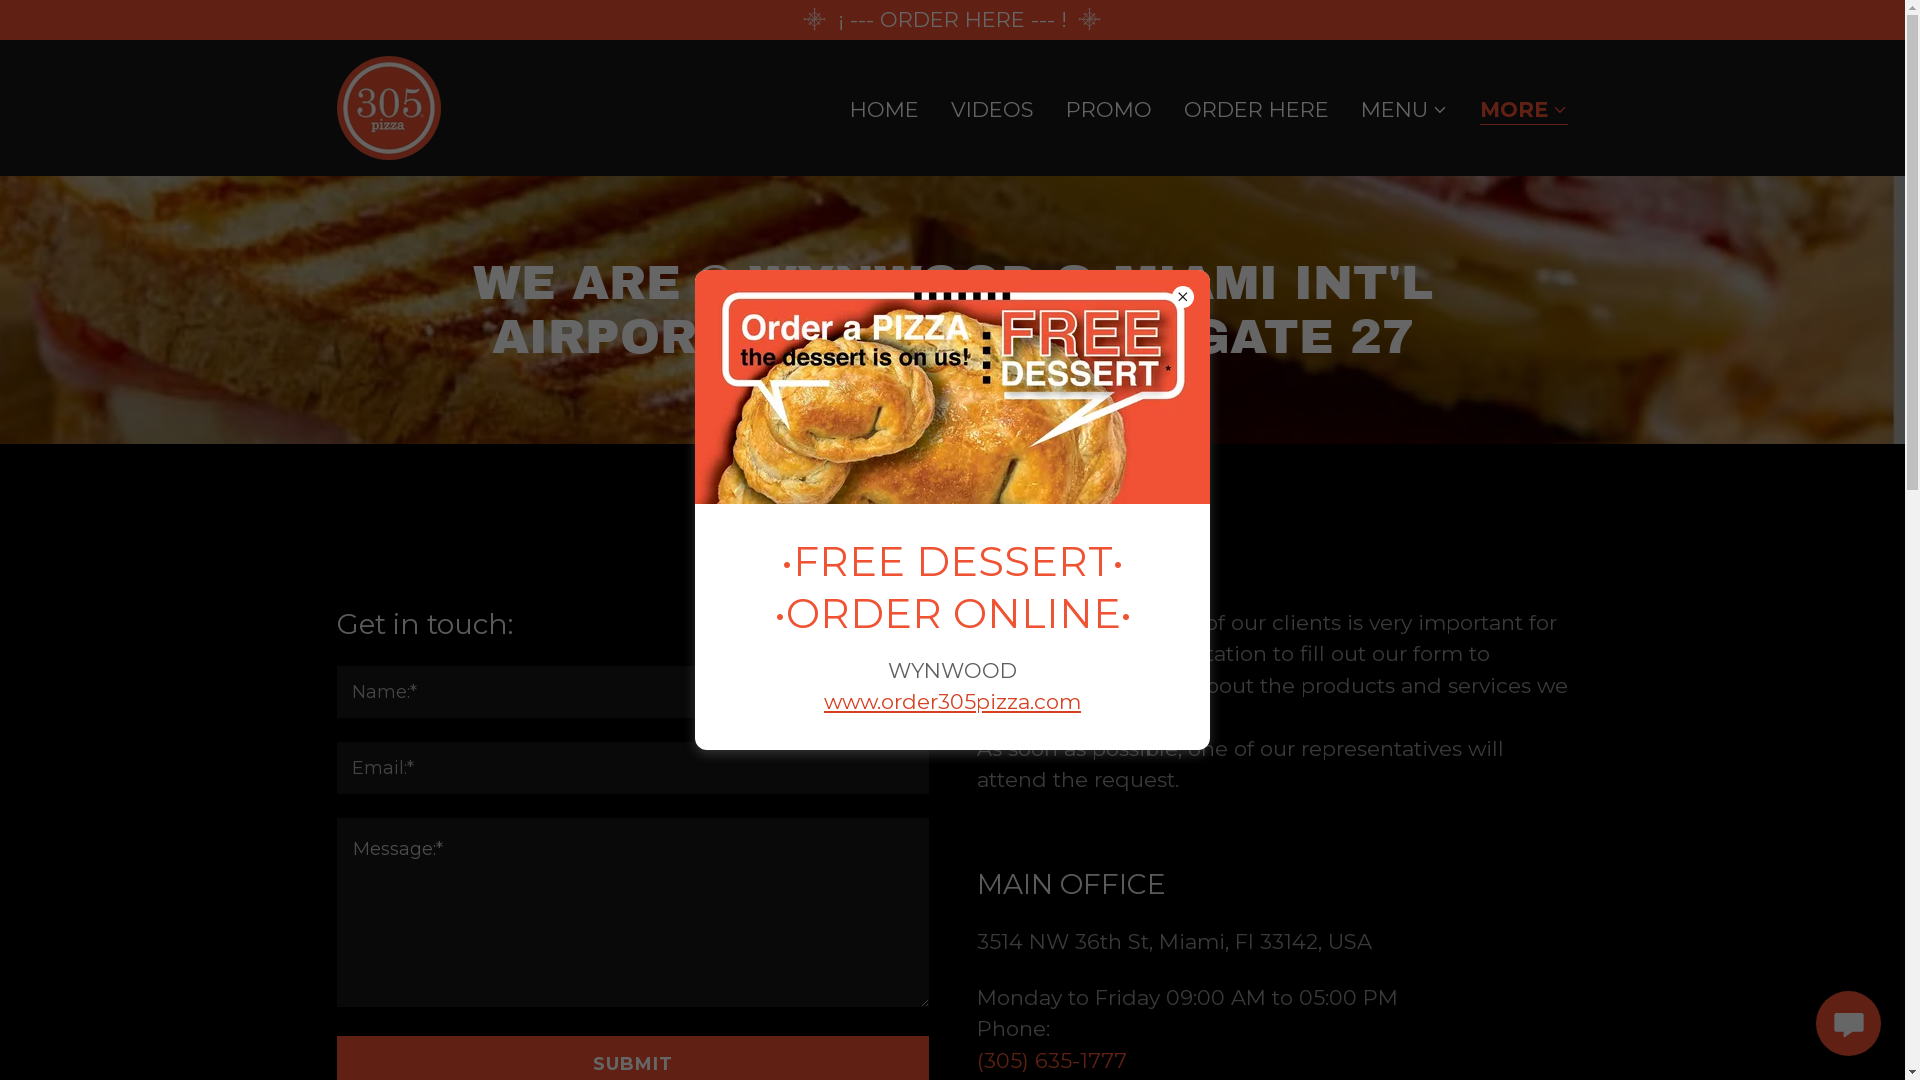 This screenshot has width=1920, height=1080. Describe the element at coordinates (1404, 110) in the screenshot. I see `MENU` at that location.